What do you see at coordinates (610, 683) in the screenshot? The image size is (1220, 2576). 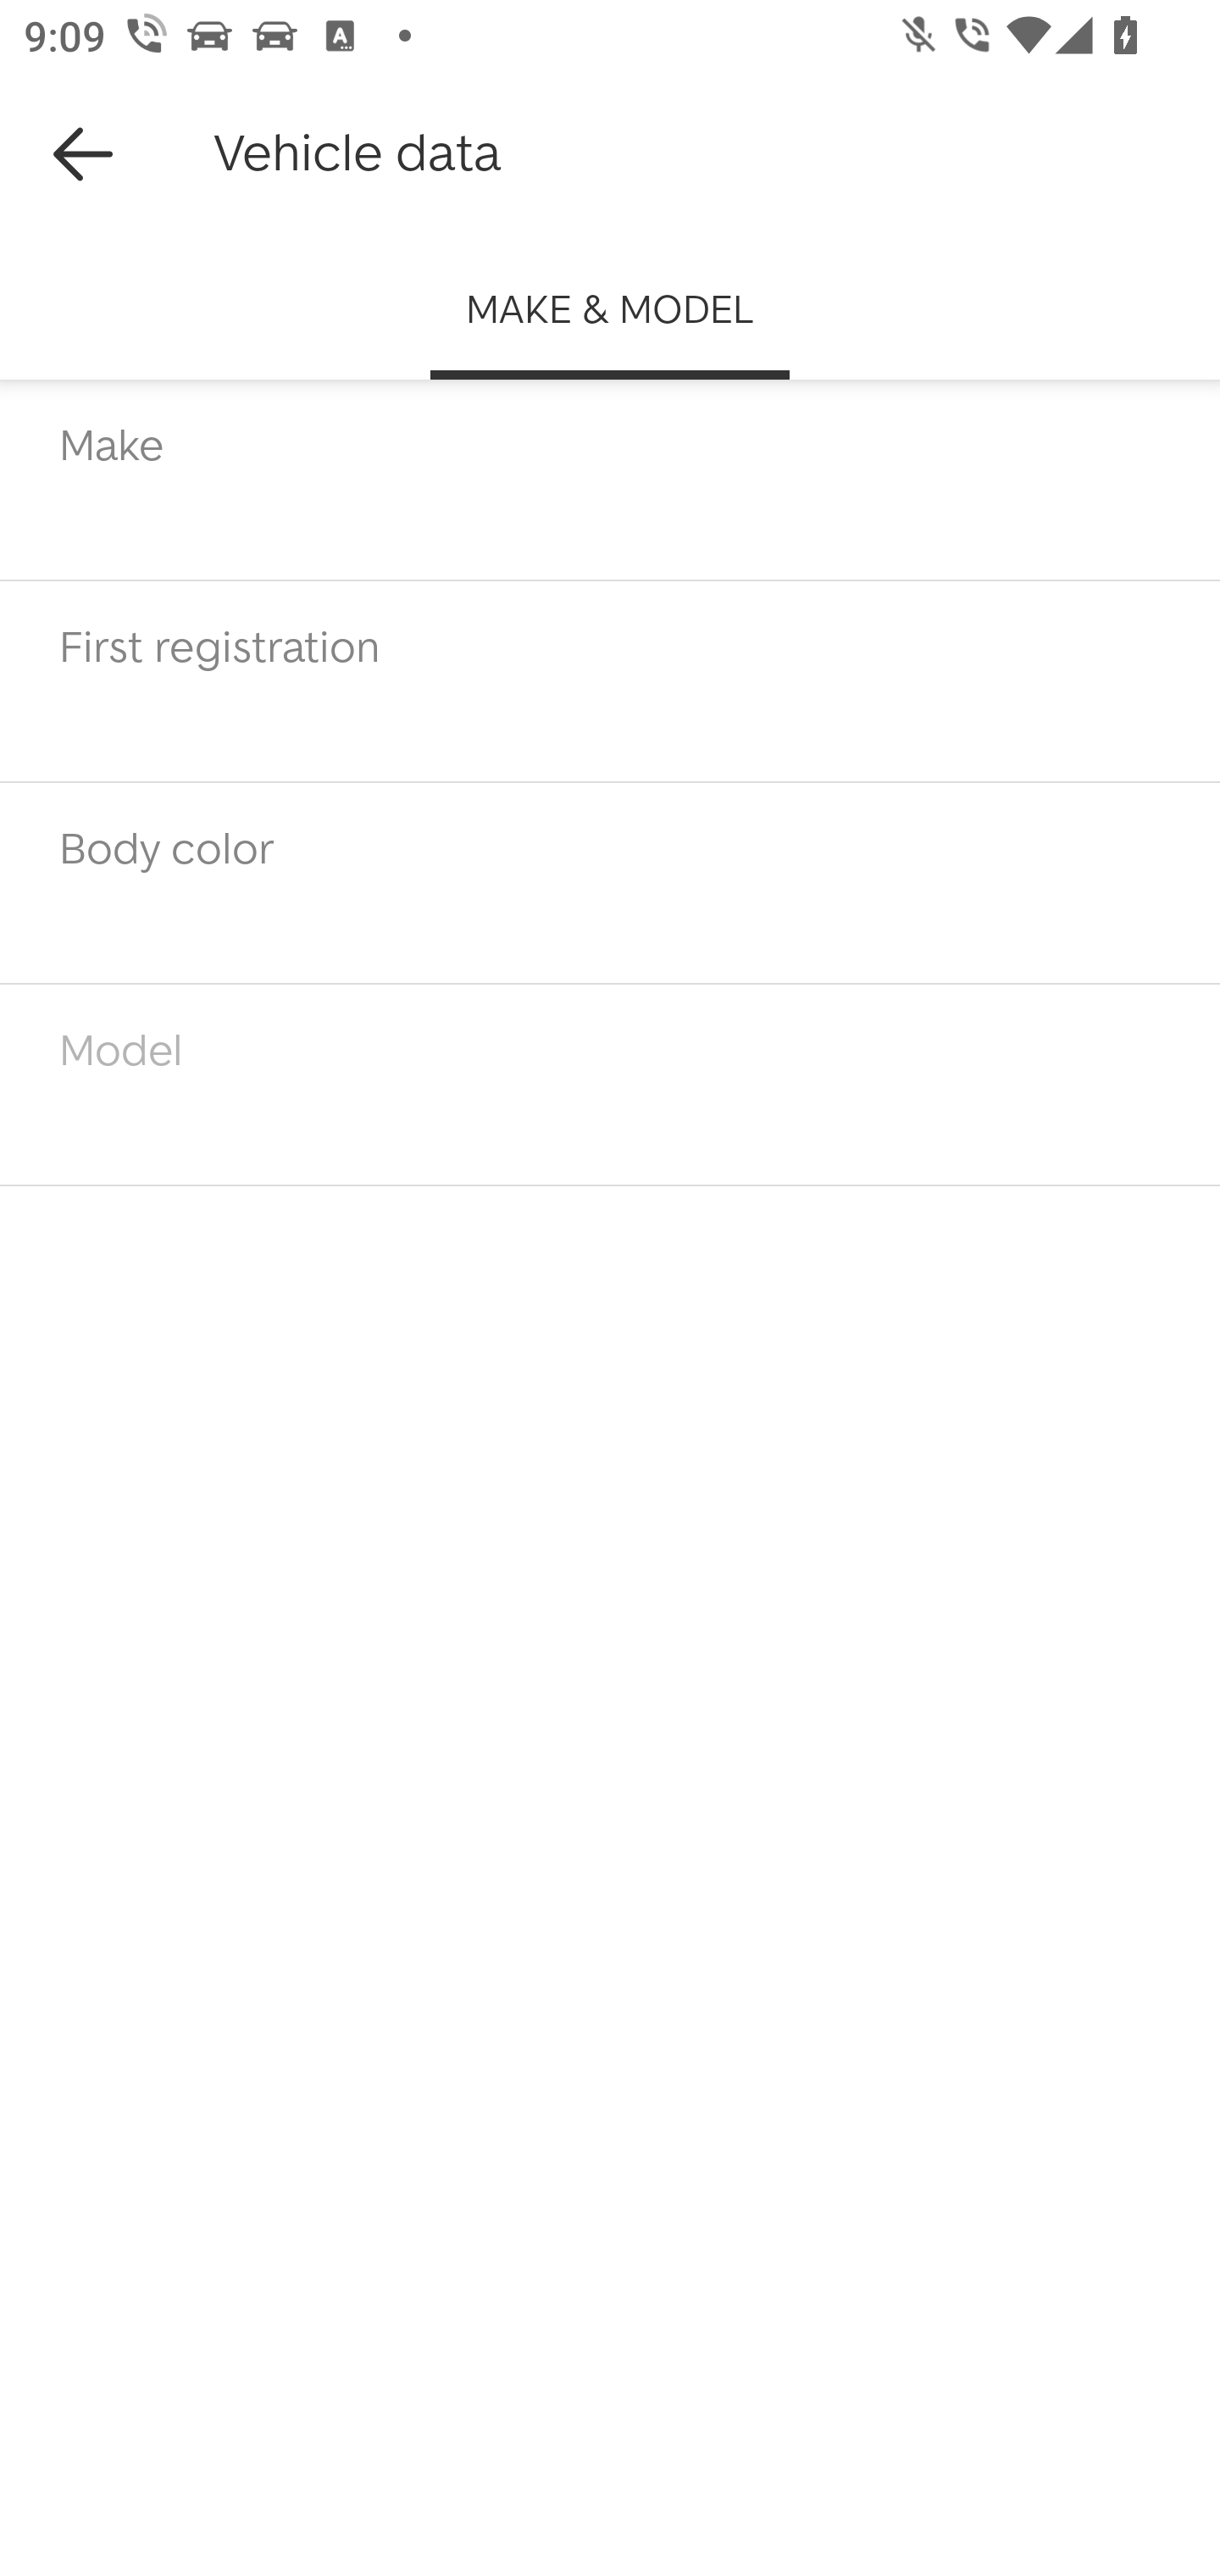 I see `INITIAL_REGISTRATION First registration` at bounding box center [610, 683].